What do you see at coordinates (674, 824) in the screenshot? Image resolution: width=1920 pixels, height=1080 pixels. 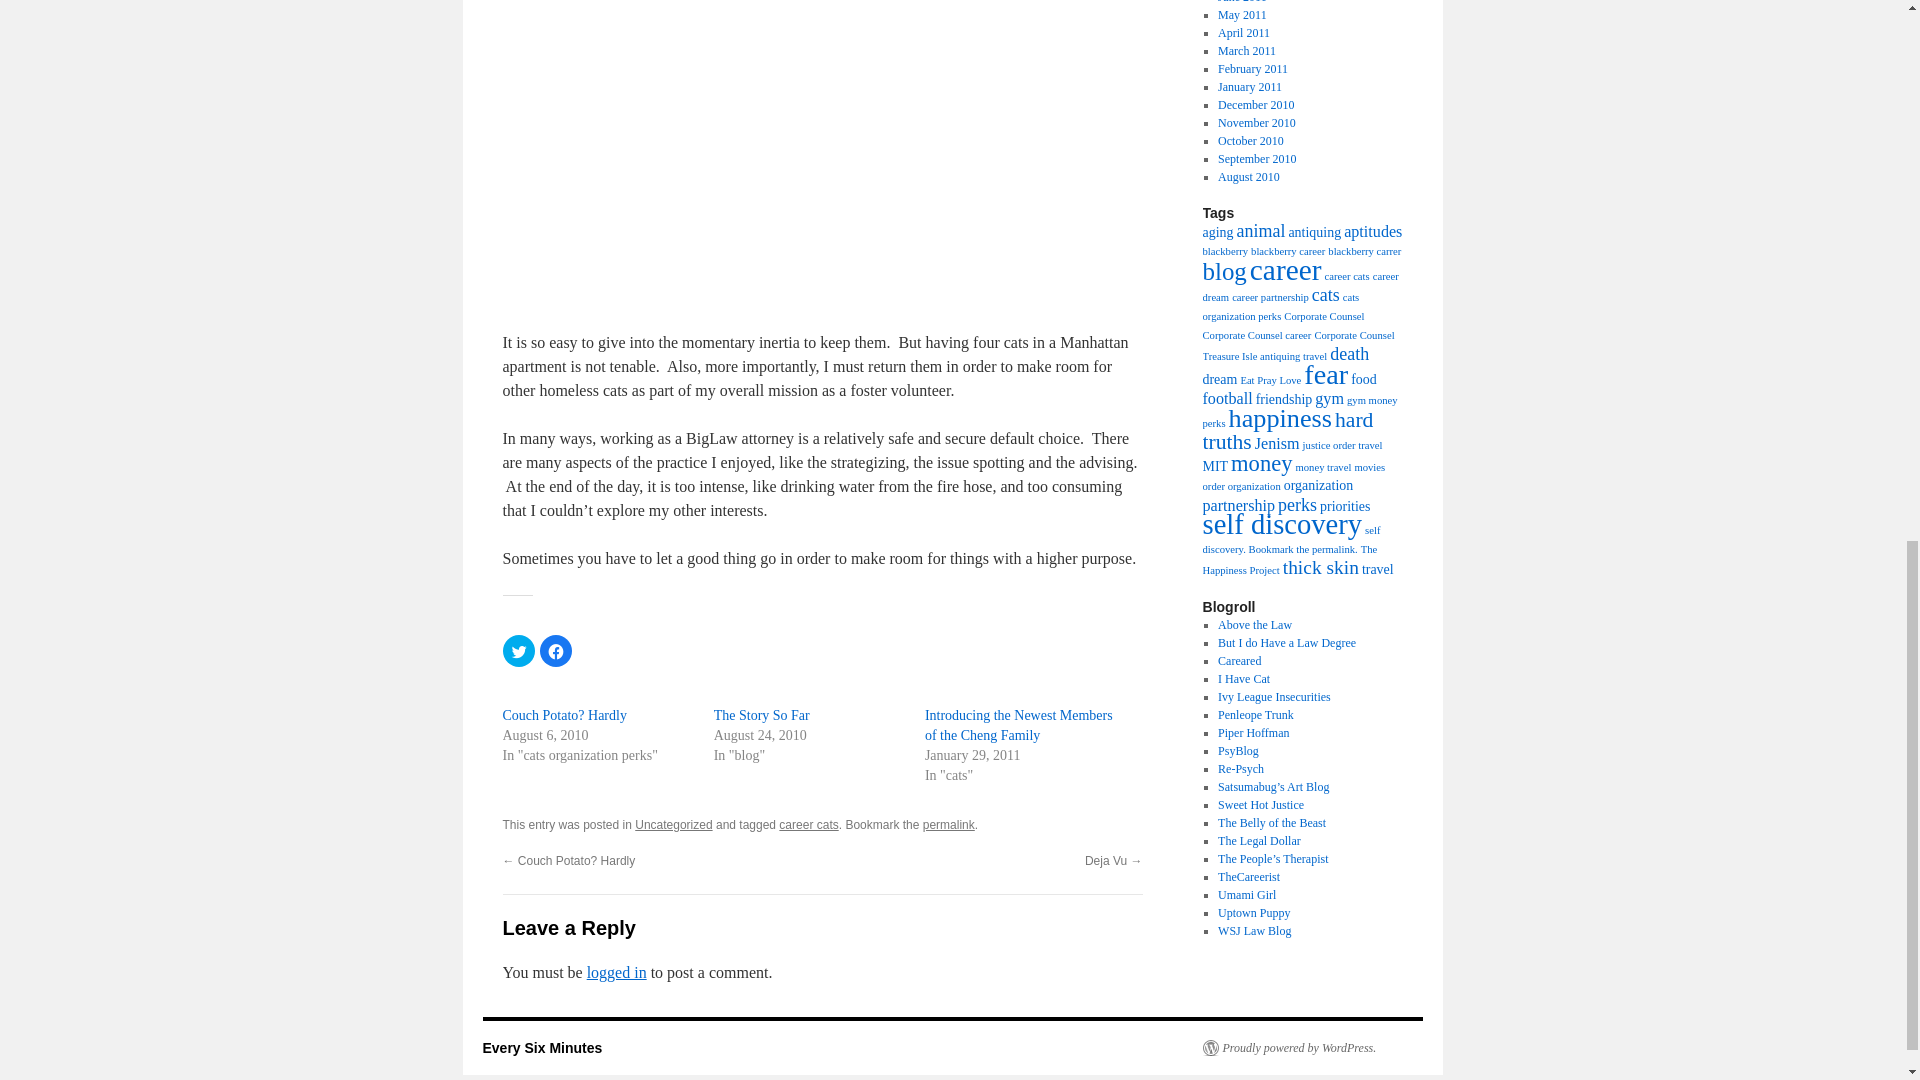 I see `Uncategorized` at bounding box center [674, 824].